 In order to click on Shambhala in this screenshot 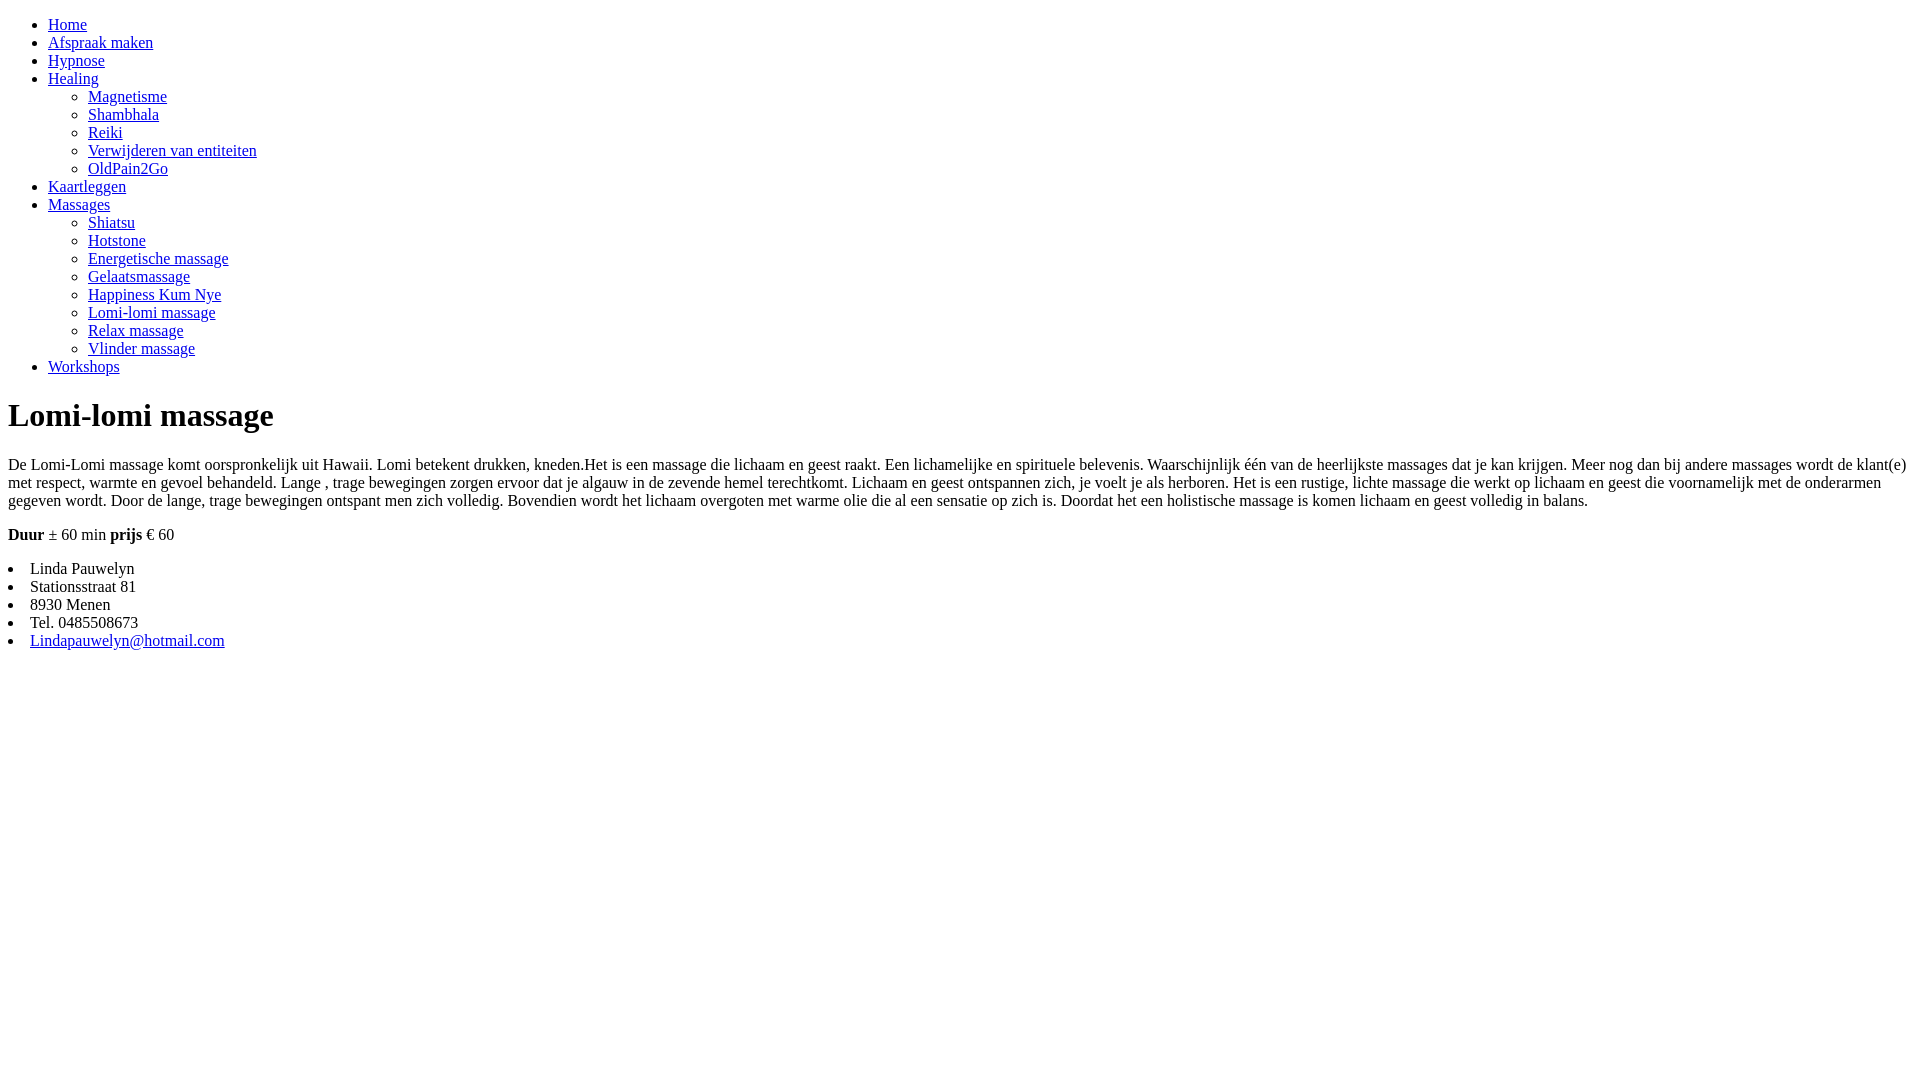, I will do `click(124, 114)`.